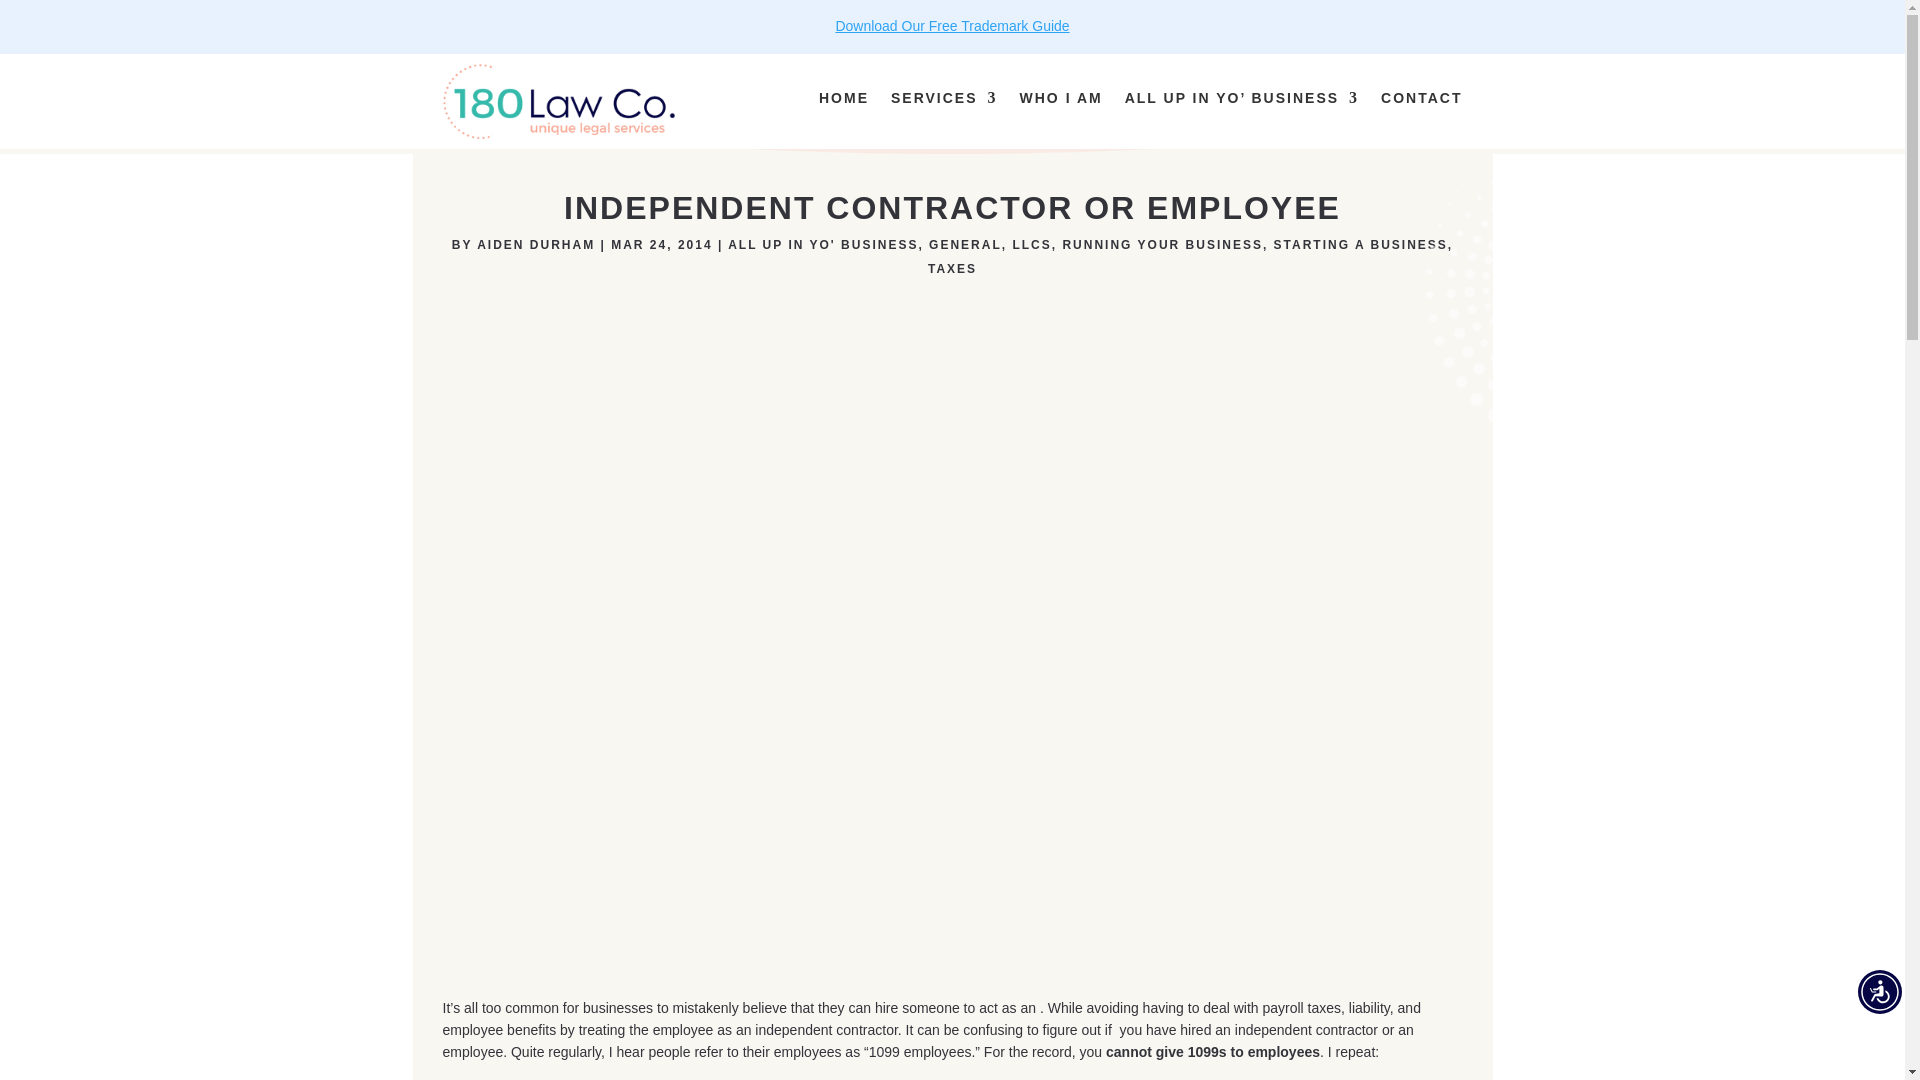  I want to click on Accessibility Menu, so click(1880, 992).